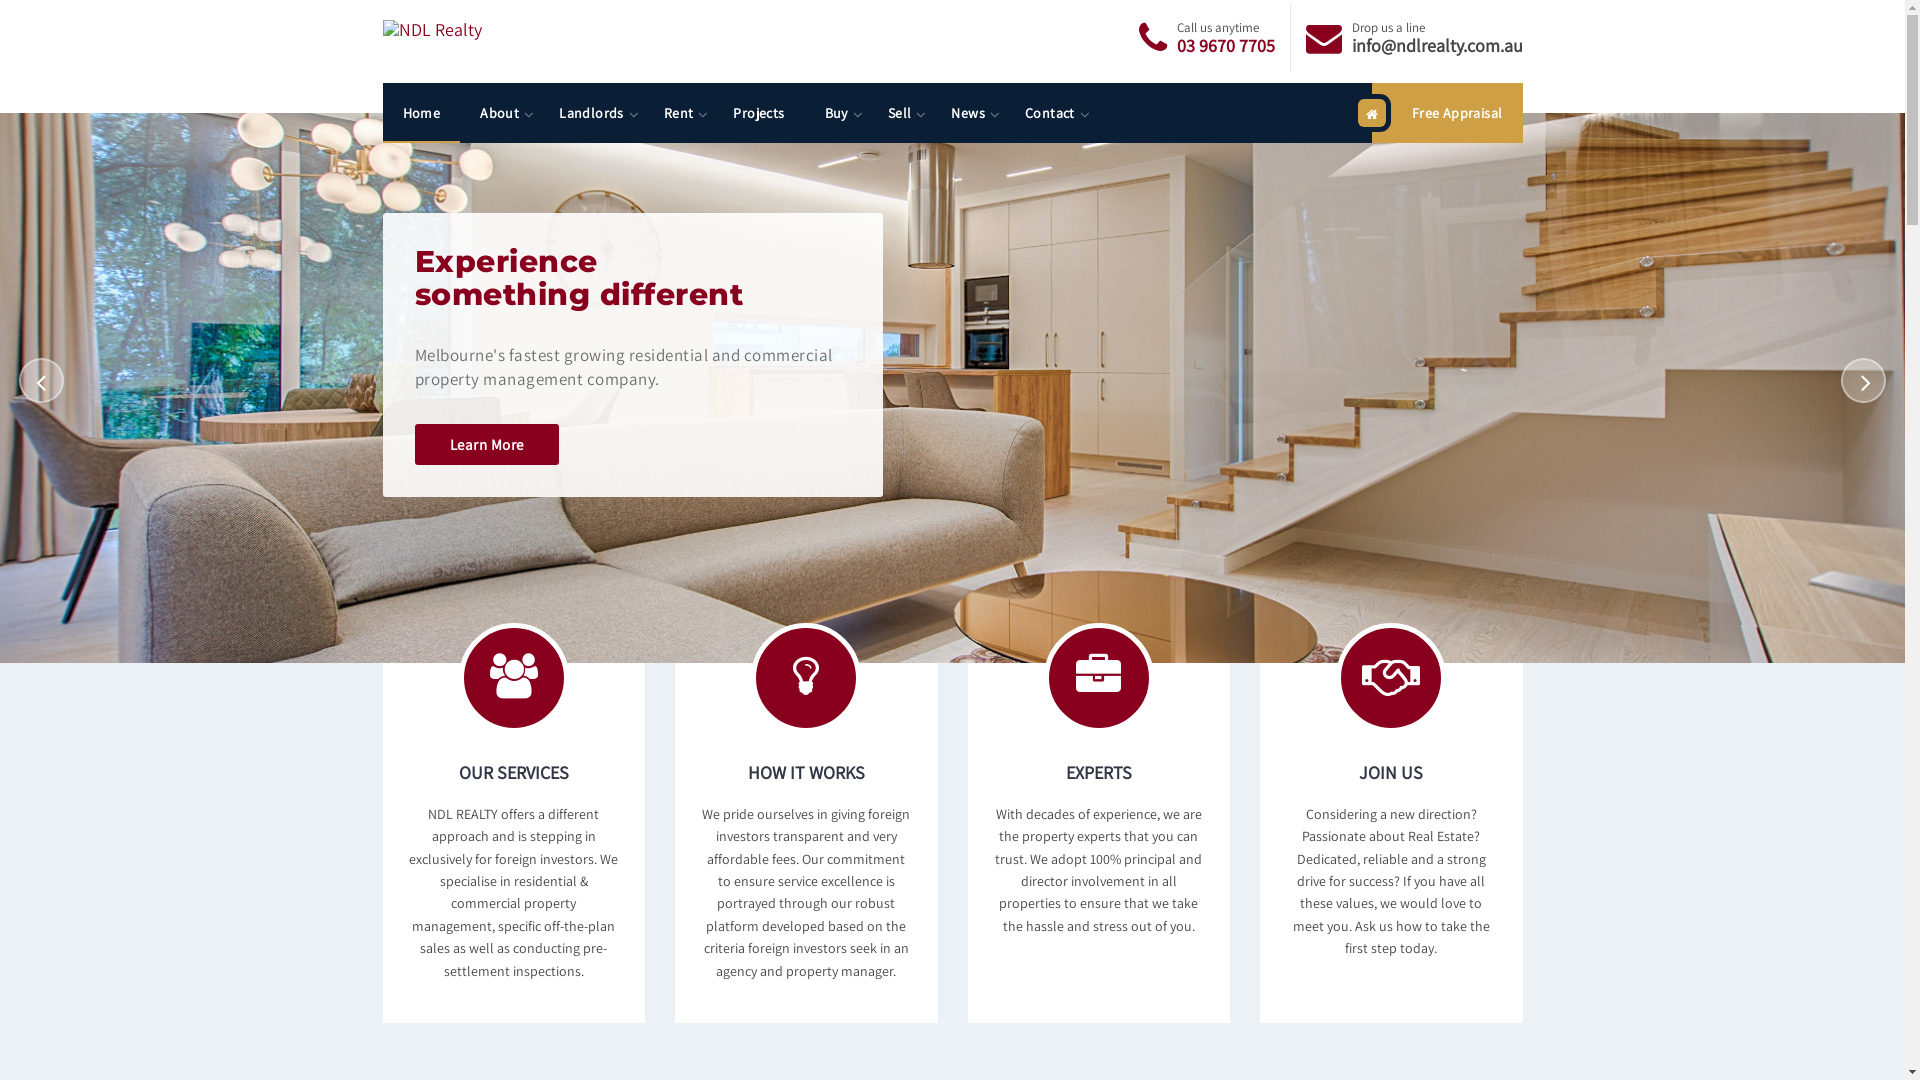 This screenshot has height=1080, width=1920. What do you see at coordinates (900, 113) in the screenshot?
I see `Sell` at bounding box center [900, 113].